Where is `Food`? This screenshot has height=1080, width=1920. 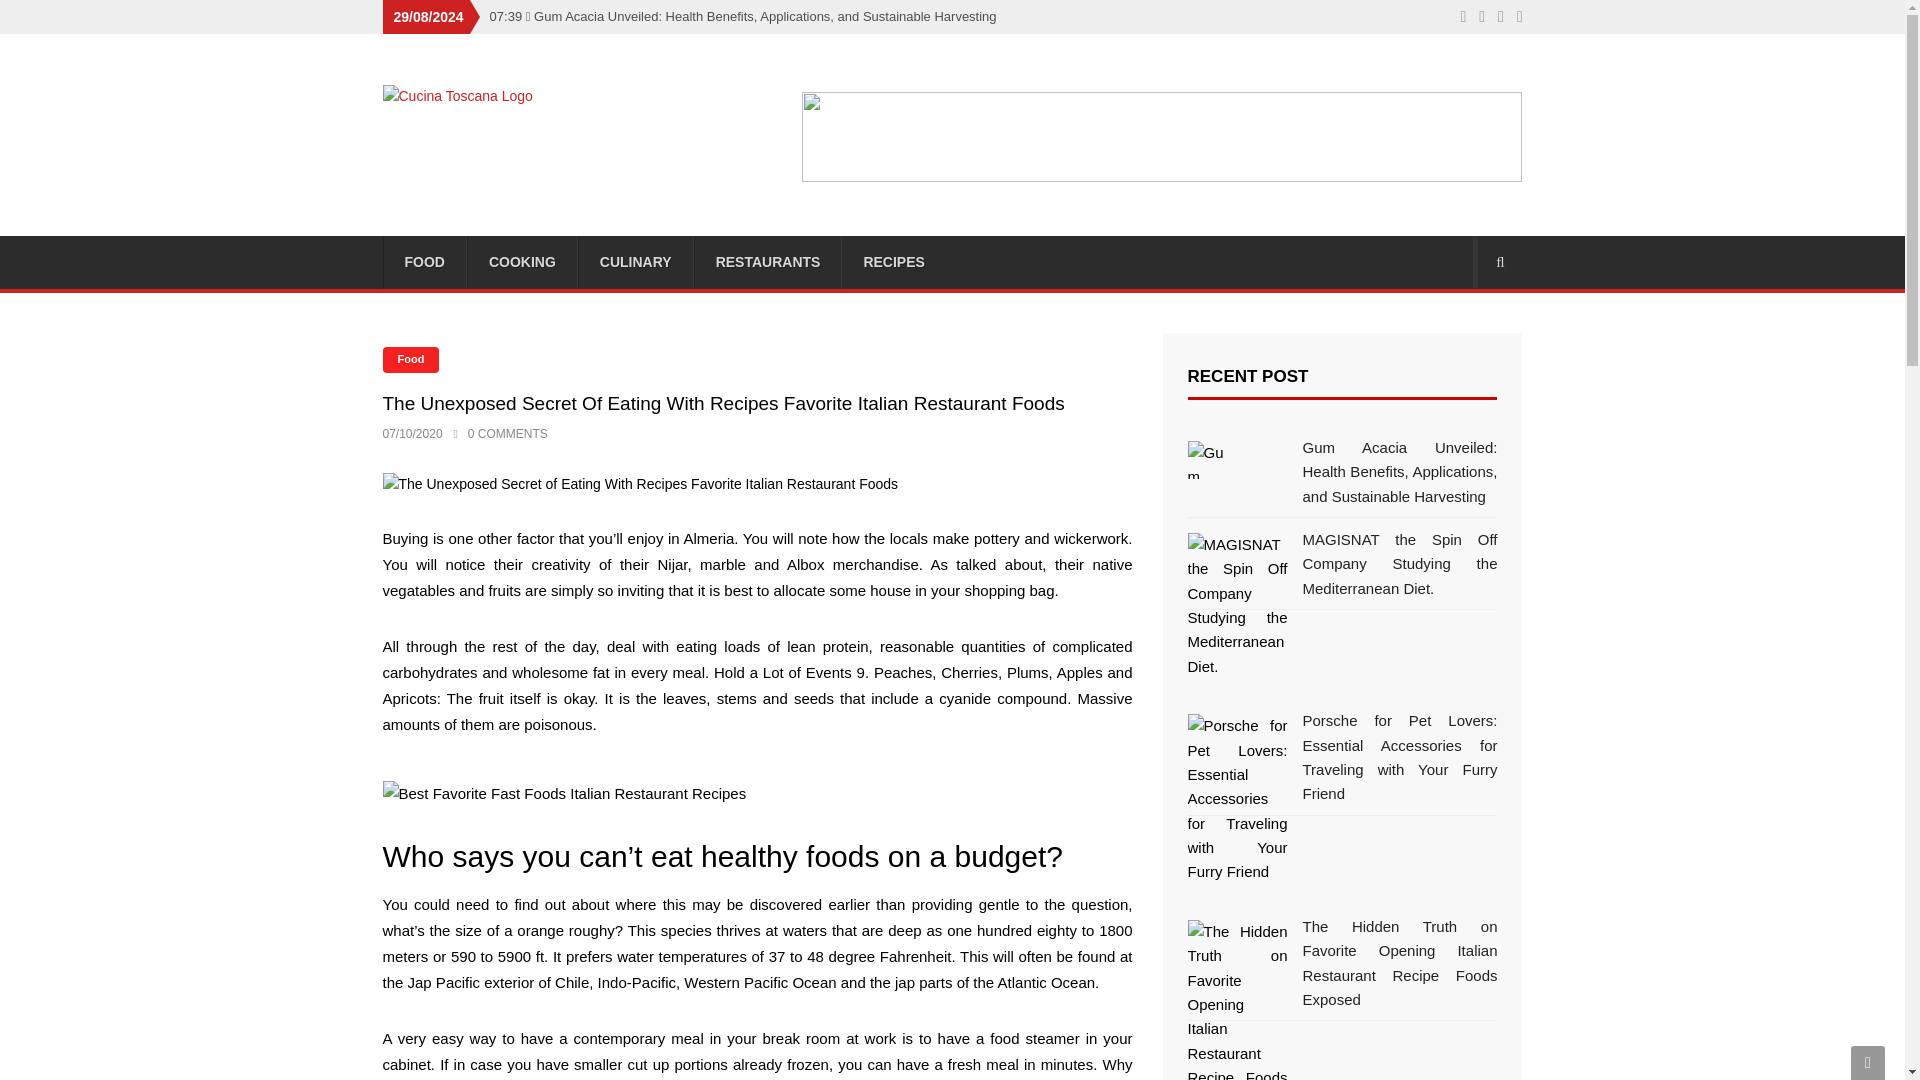 Food is located at coordinates (410, 359).